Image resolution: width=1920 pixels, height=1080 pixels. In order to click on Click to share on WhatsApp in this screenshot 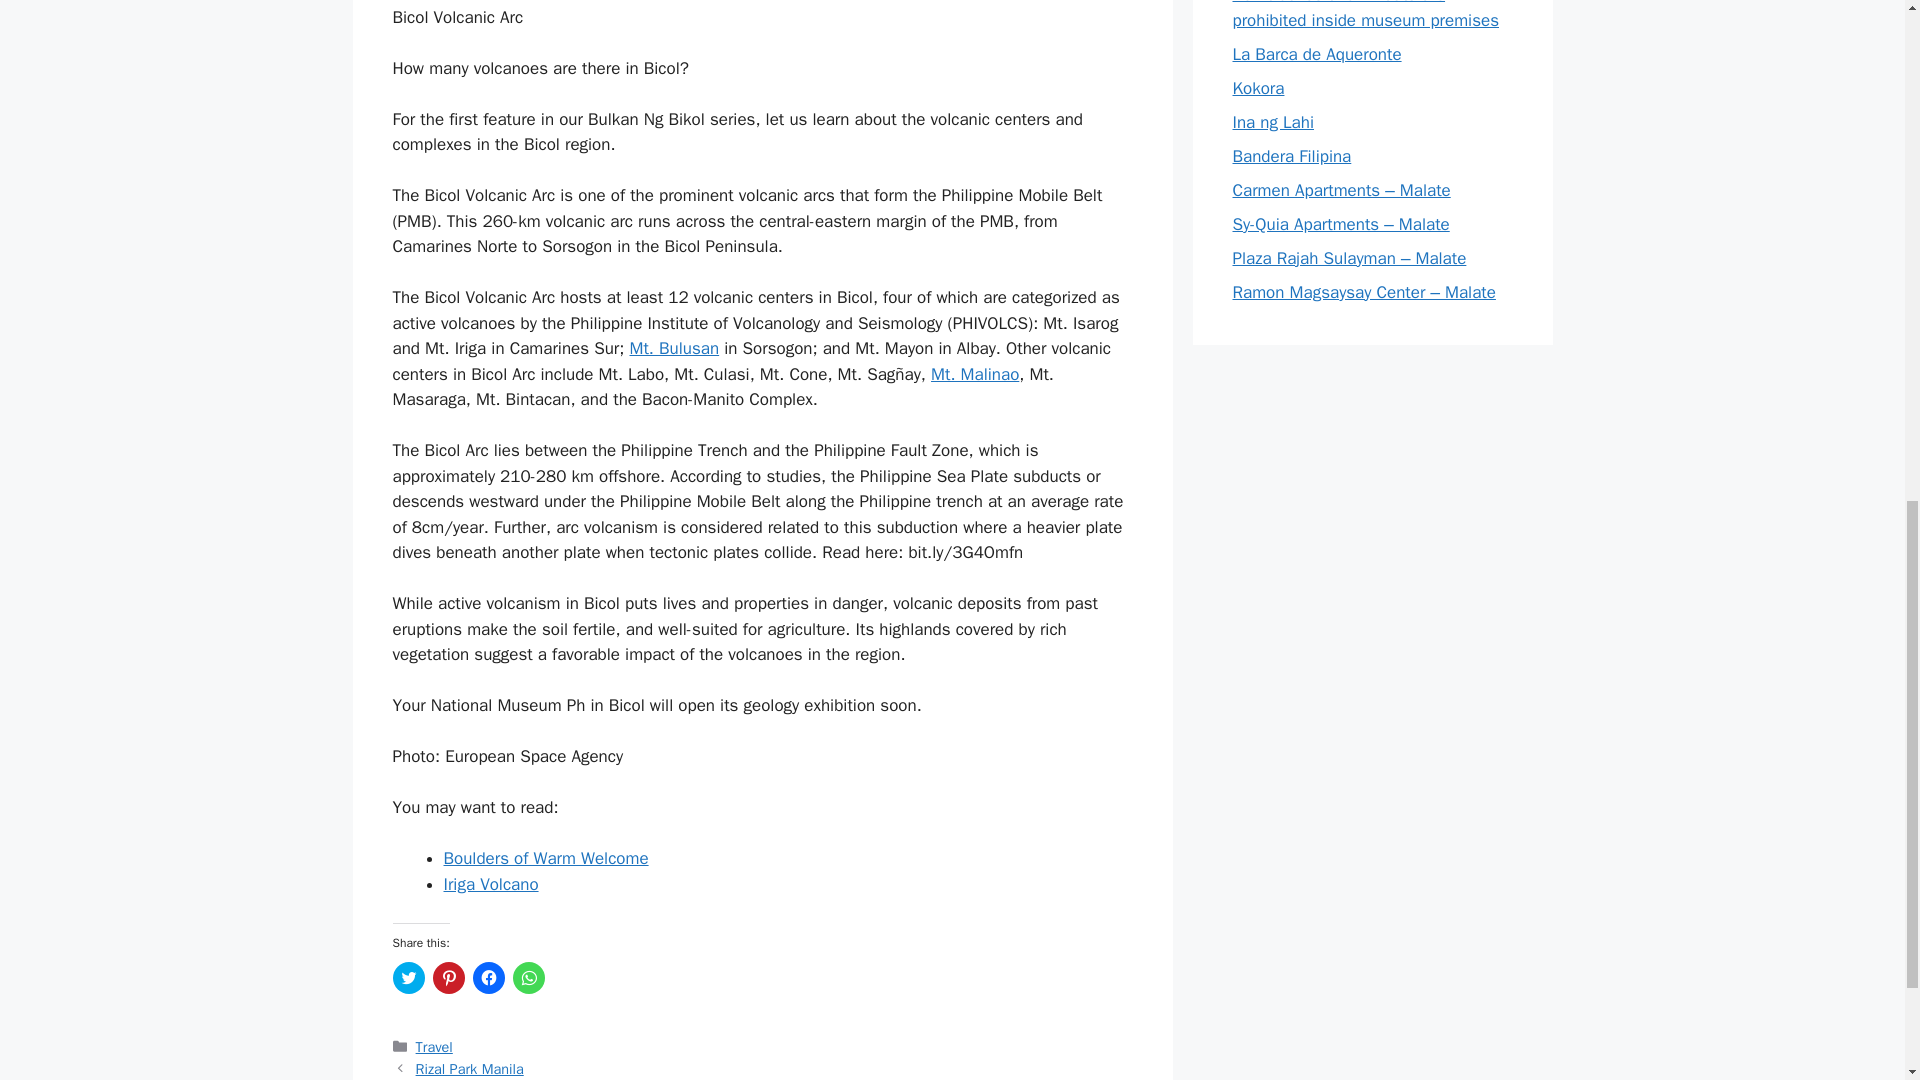, I will do `click(528, 978)`.